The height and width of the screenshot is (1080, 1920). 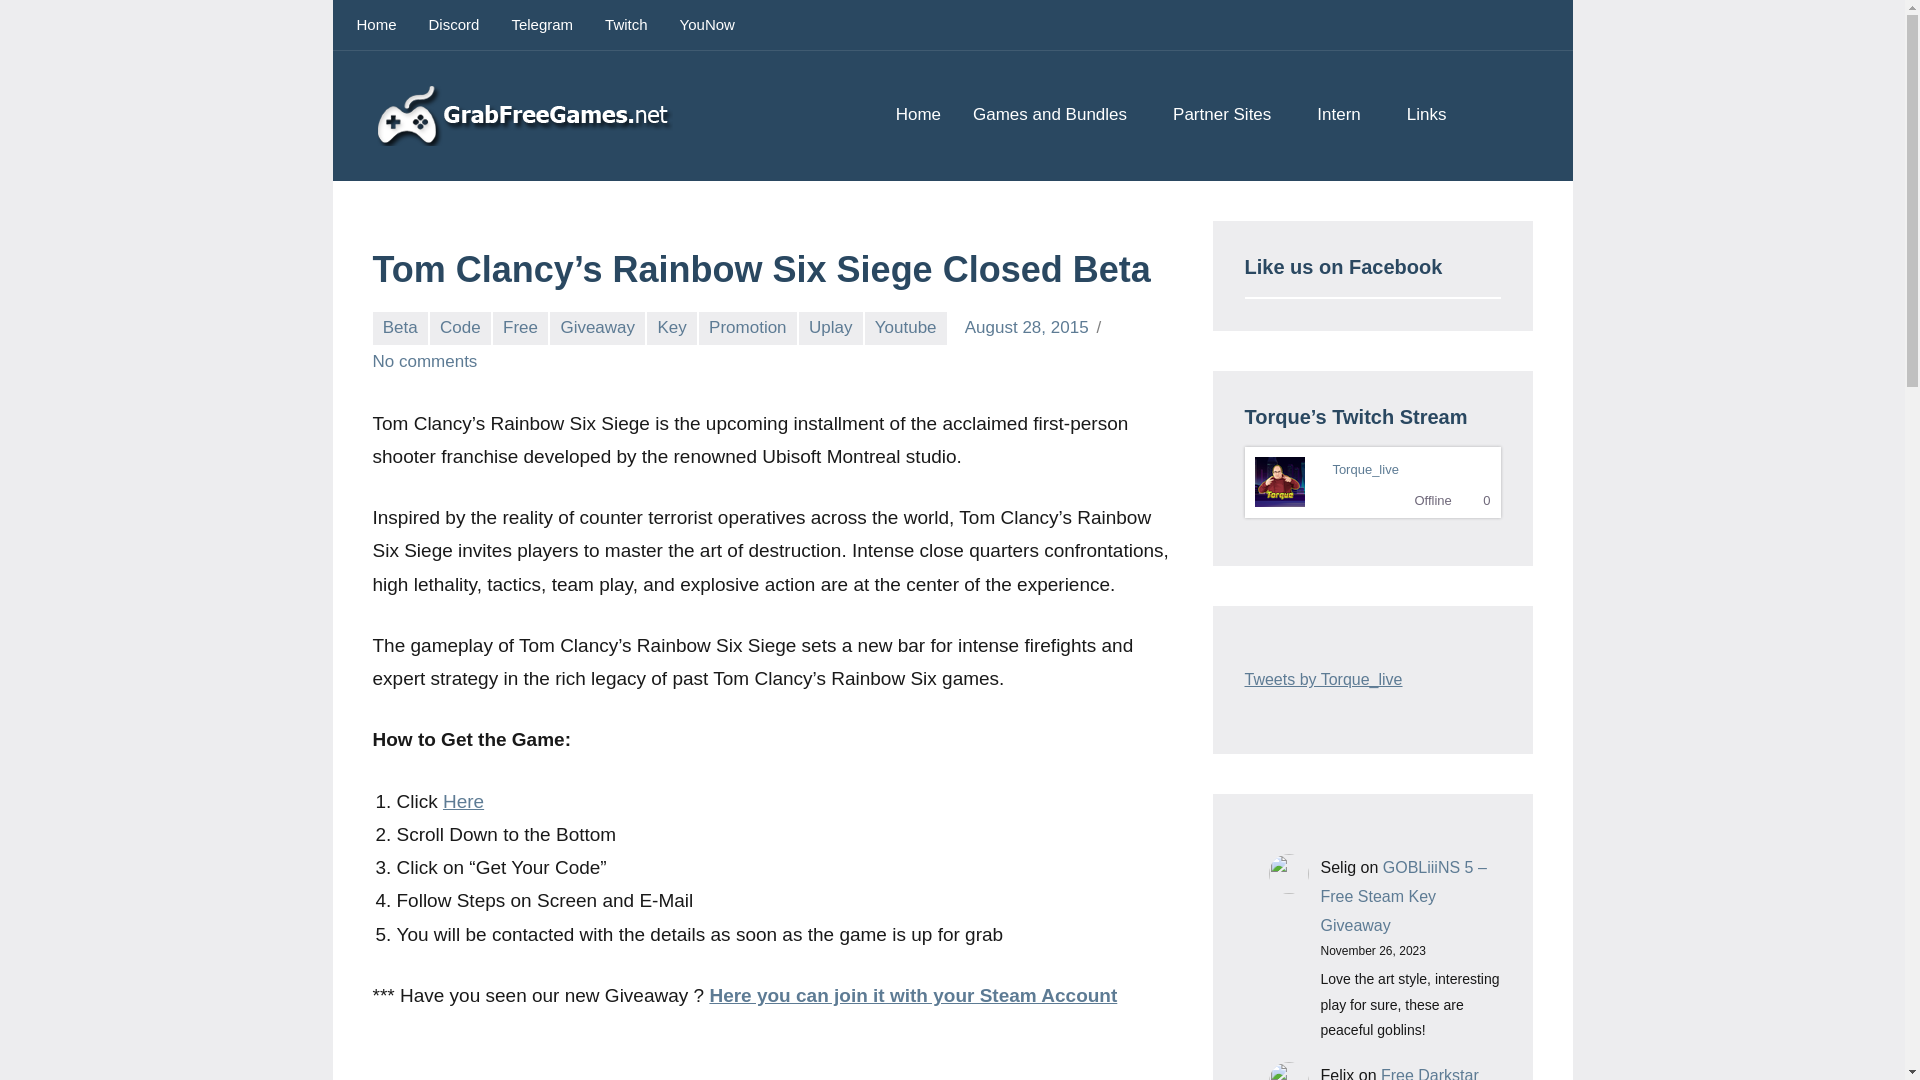 I want to click on Partner Sites, so click(x=1228, y=116).